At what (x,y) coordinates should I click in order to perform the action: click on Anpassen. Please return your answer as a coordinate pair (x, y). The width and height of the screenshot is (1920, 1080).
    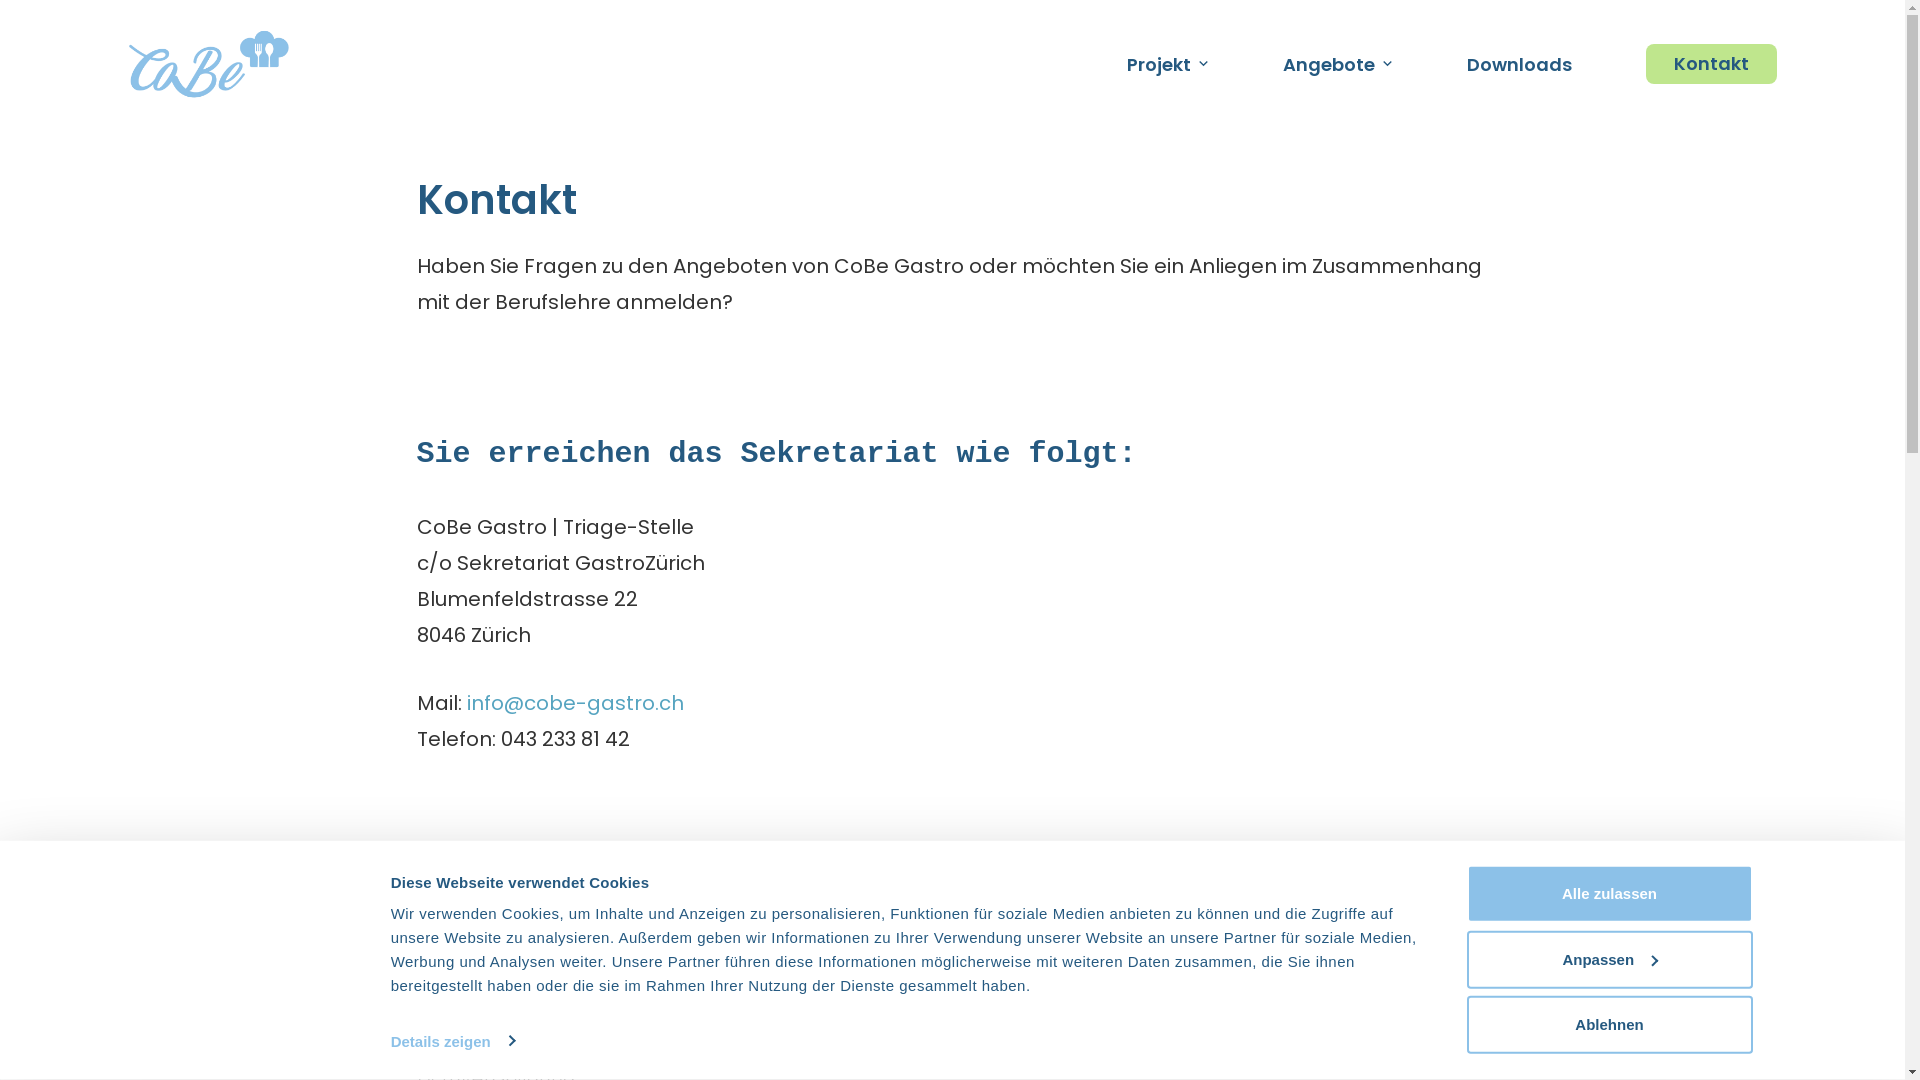
    Looking at the image, I should click on (1609, 959).